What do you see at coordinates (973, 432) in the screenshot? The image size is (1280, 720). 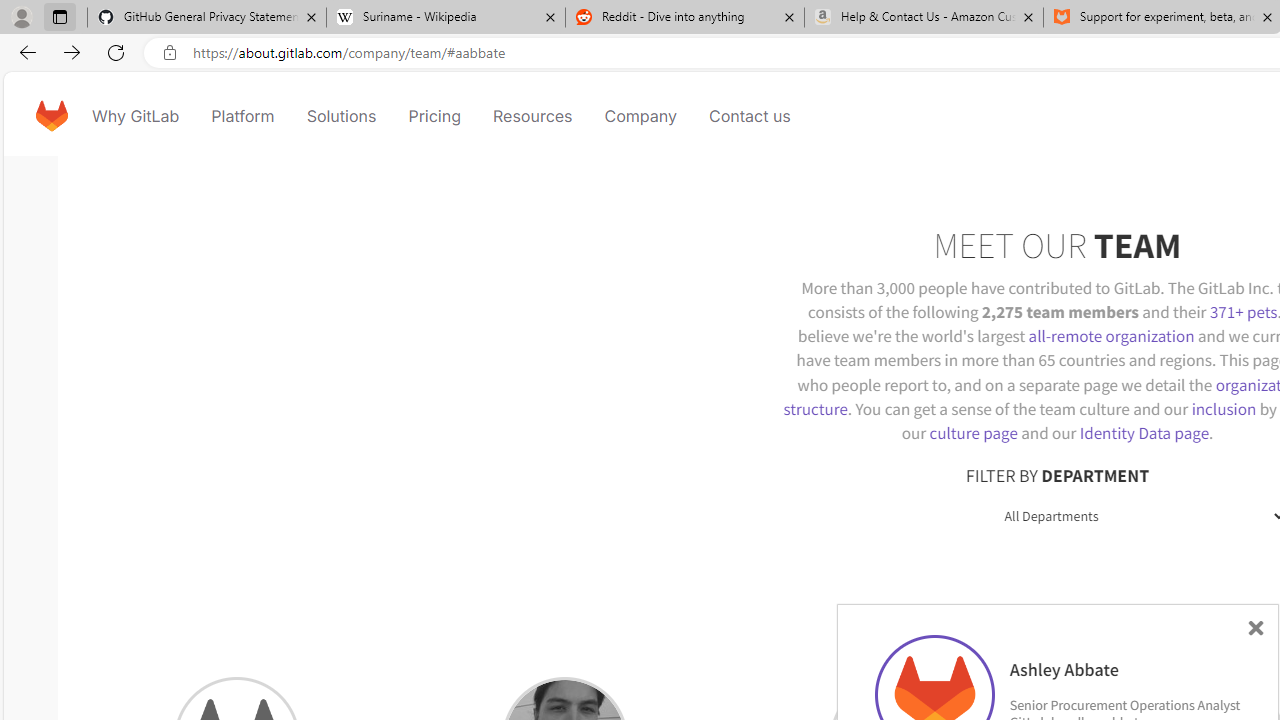 I see `culture page` at bounding box center [973, 432].